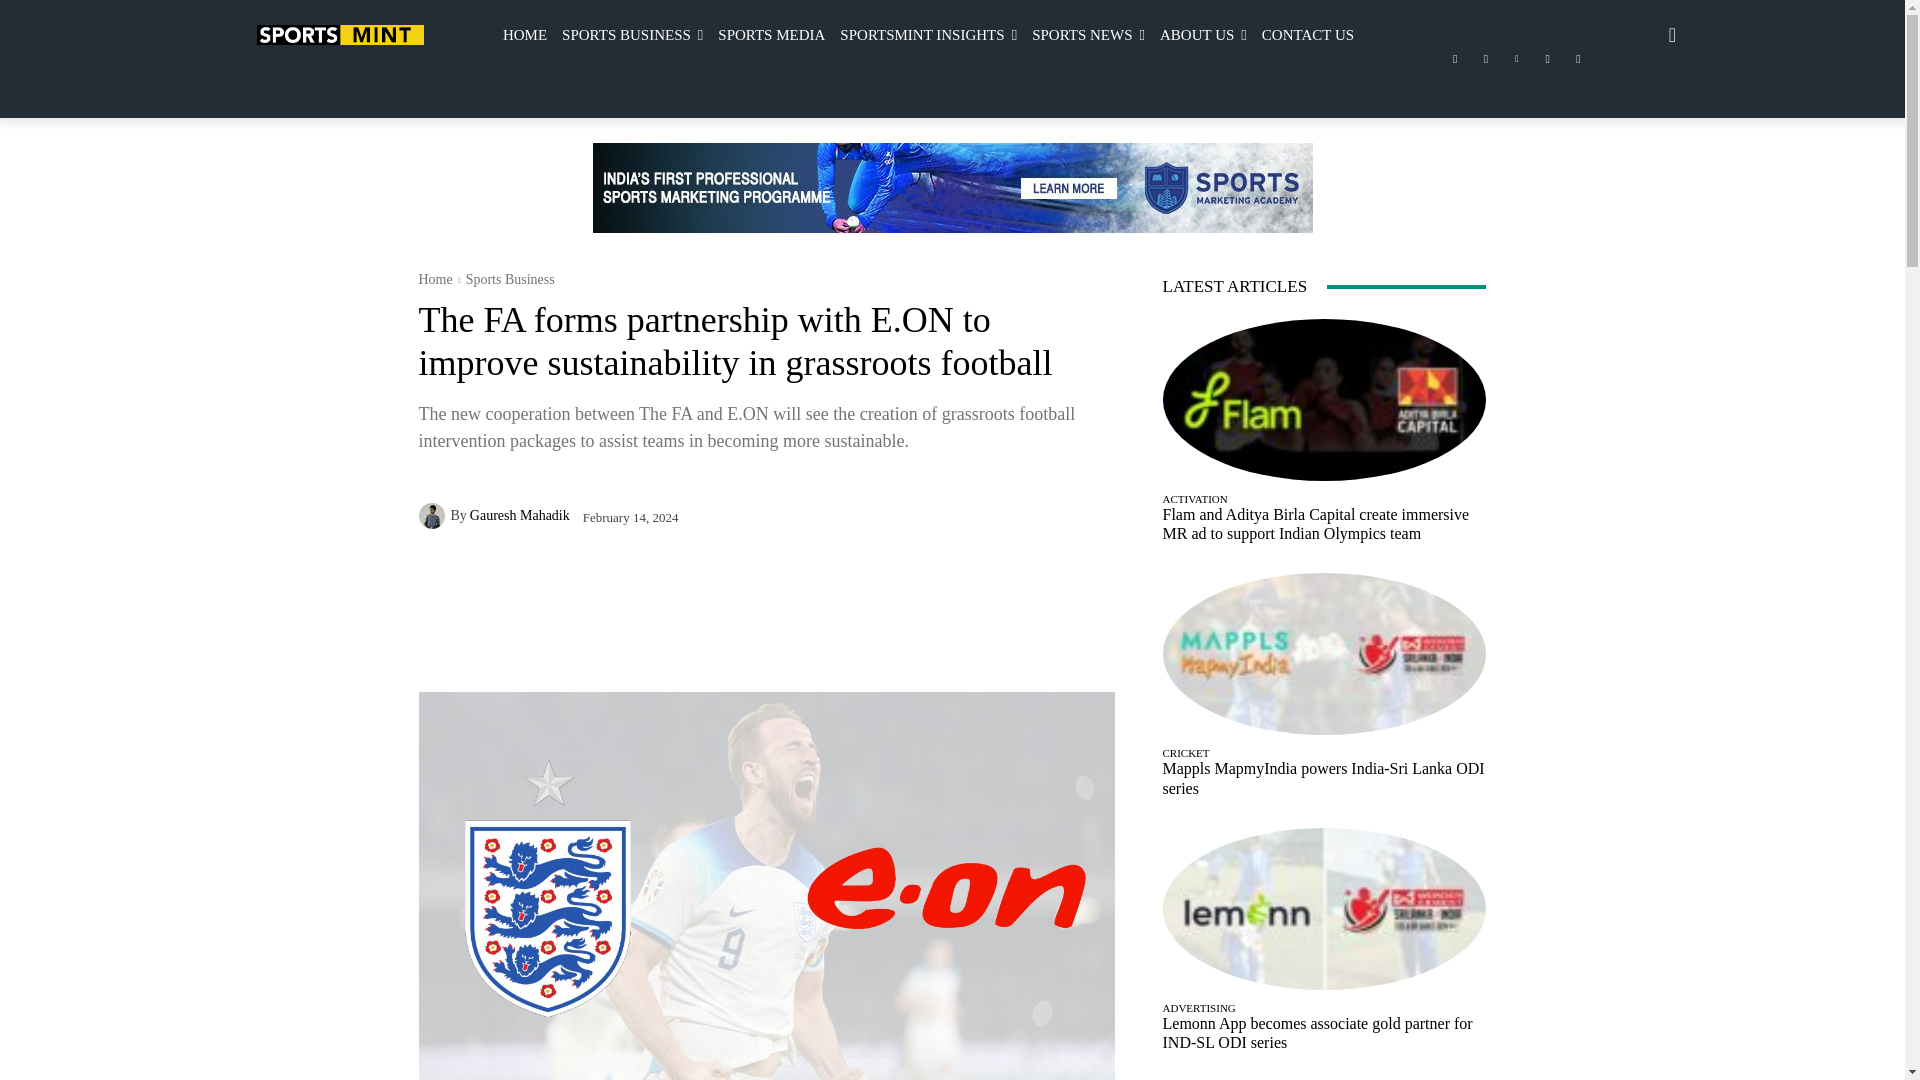 The image size is (1920, 1080). What do you see at coordinates (1454, 59) in the screenshot?
I see `Facebook` at bounding box center [1454, 59].